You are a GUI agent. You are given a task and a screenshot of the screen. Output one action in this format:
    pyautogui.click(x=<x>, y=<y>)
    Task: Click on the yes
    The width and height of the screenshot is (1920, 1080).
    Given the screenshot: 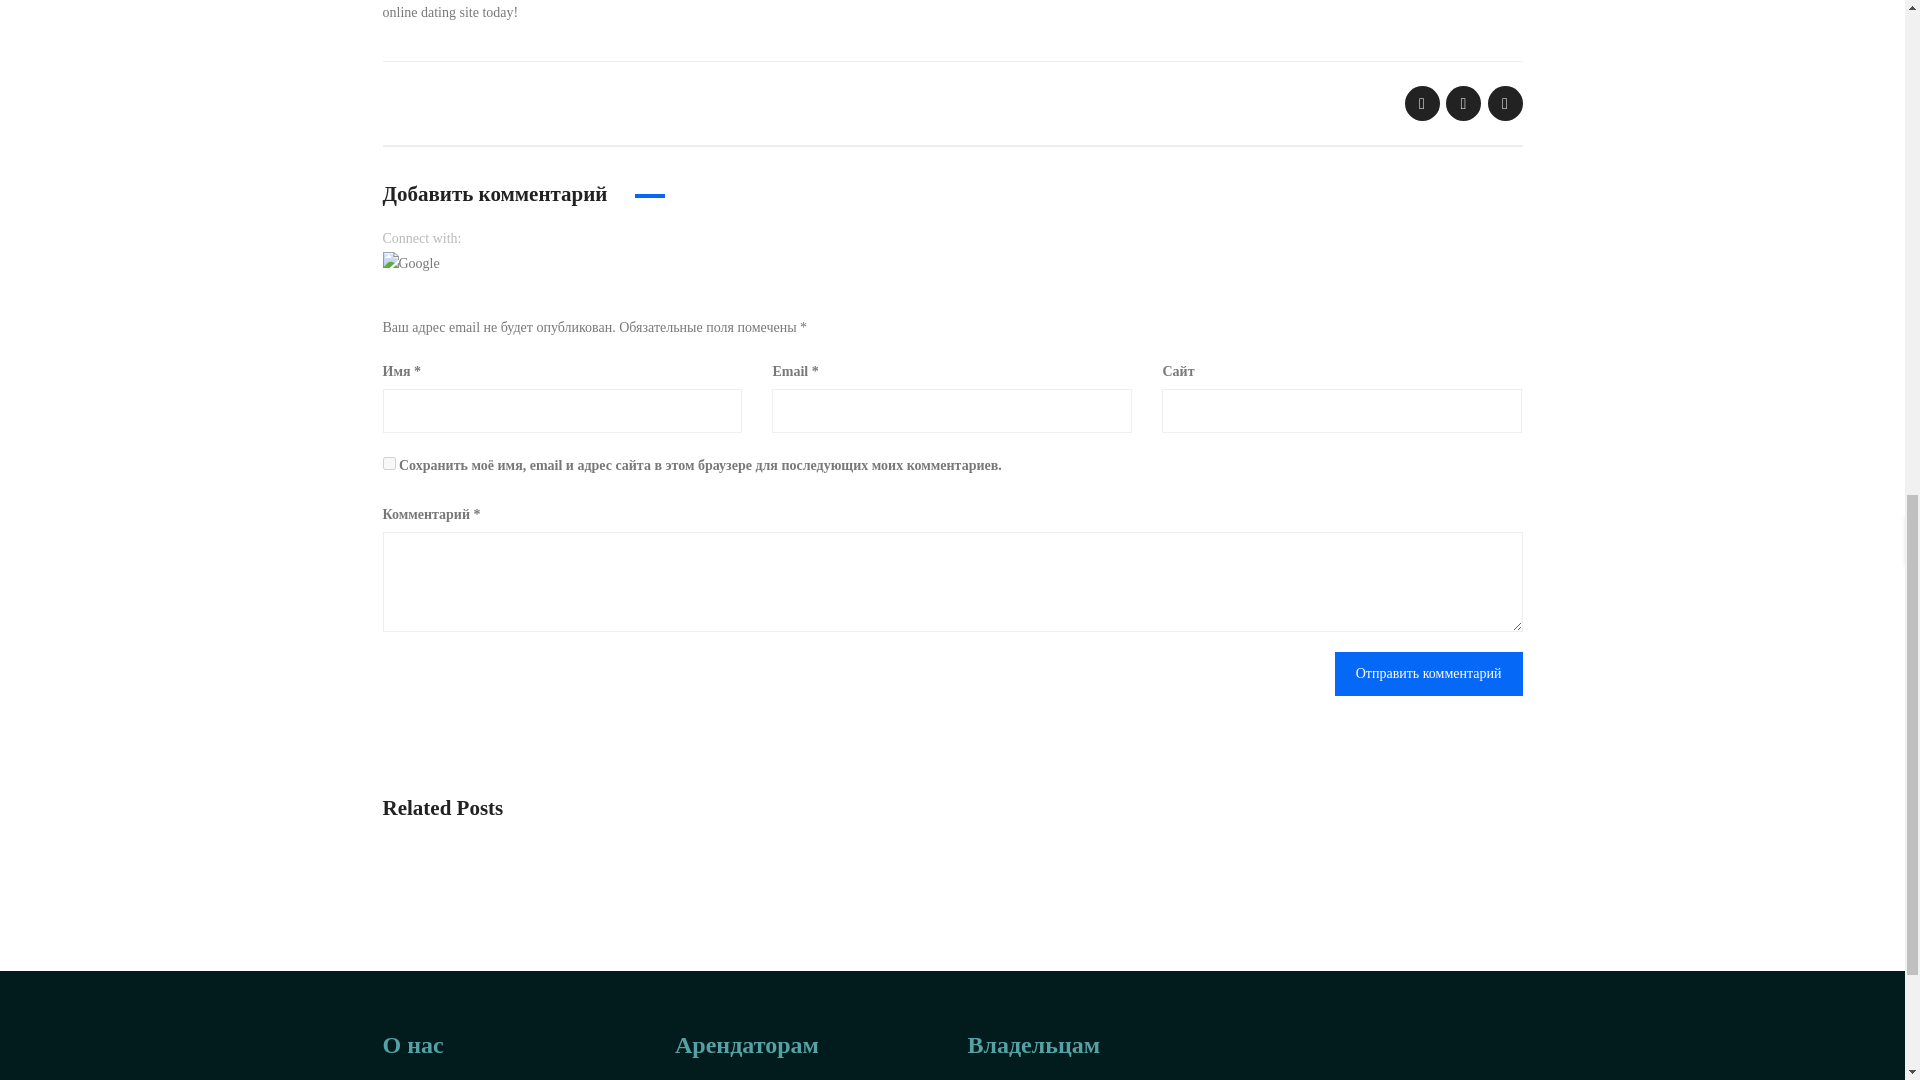 What is the action you would take?
    pyautogui.click(x=388, y=462)
    